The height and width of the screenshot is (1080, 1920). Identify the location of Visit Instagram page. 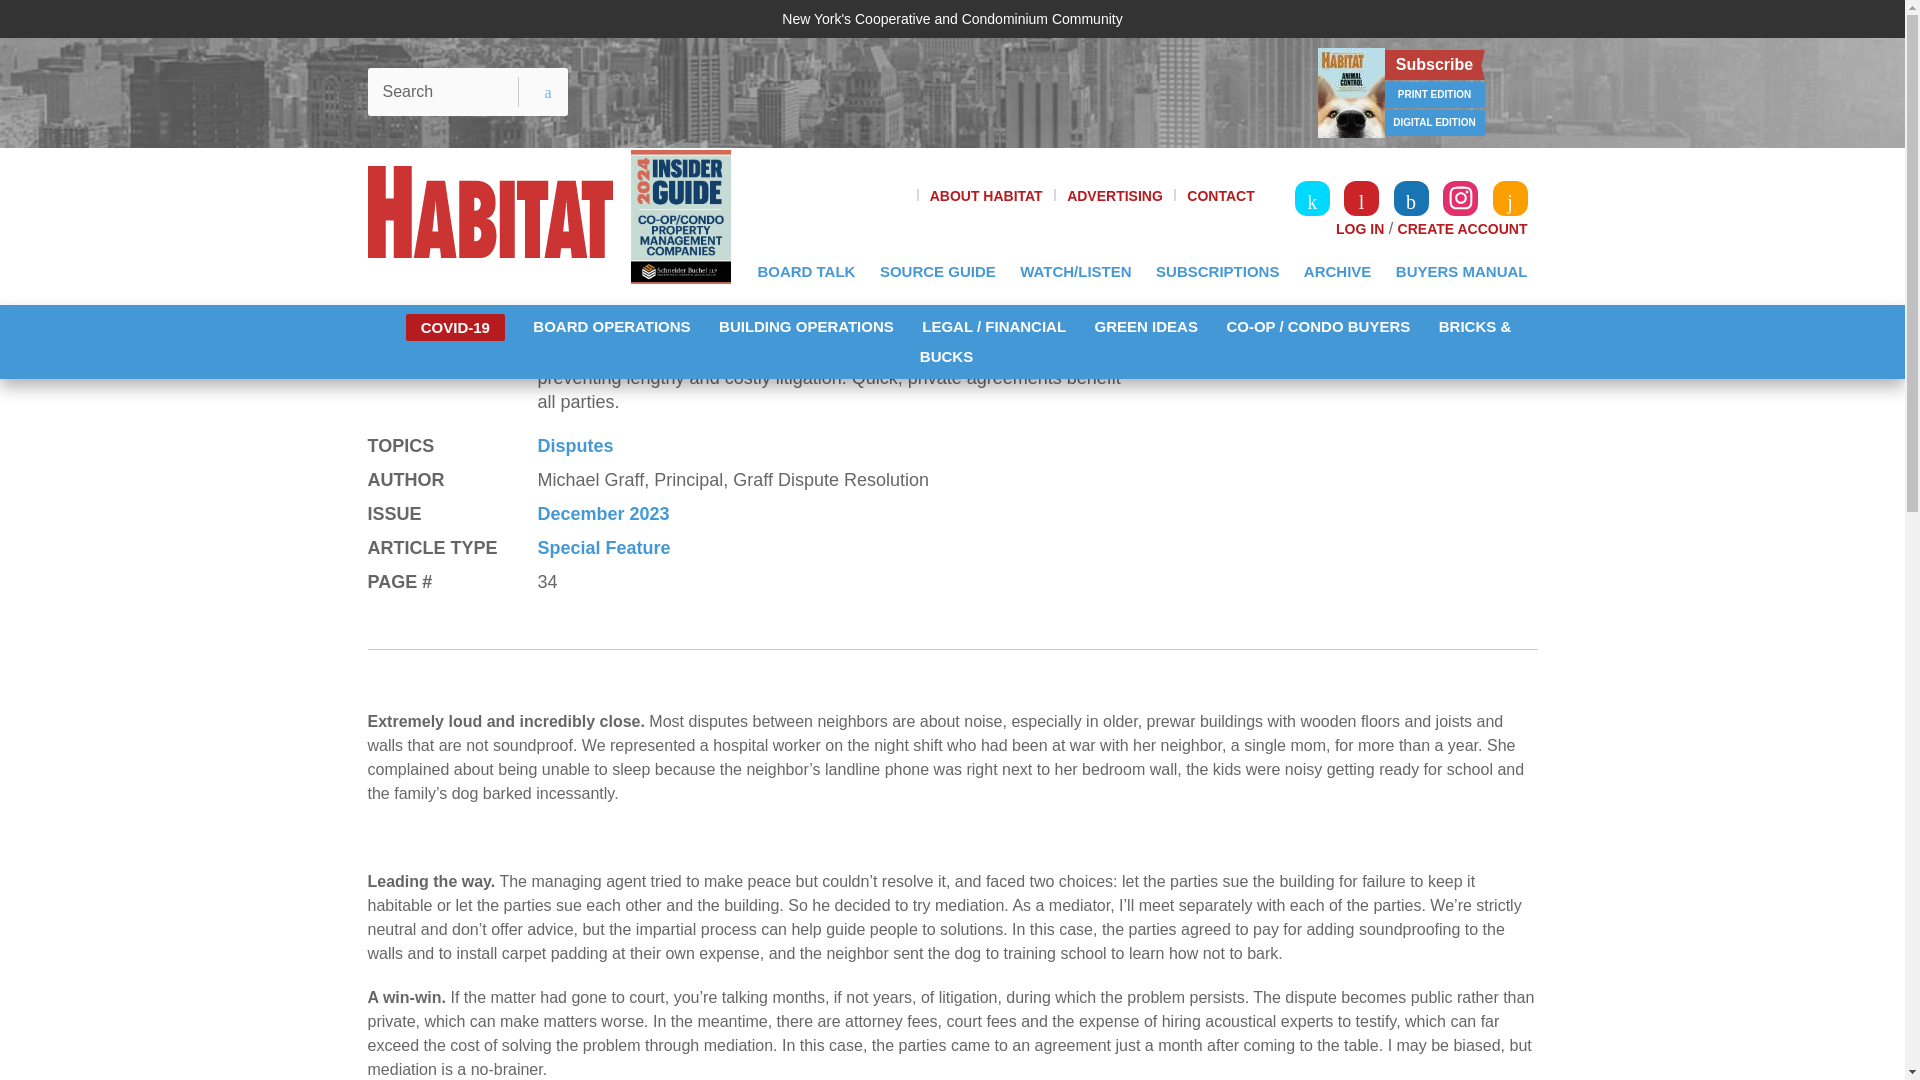
(1460, 198).